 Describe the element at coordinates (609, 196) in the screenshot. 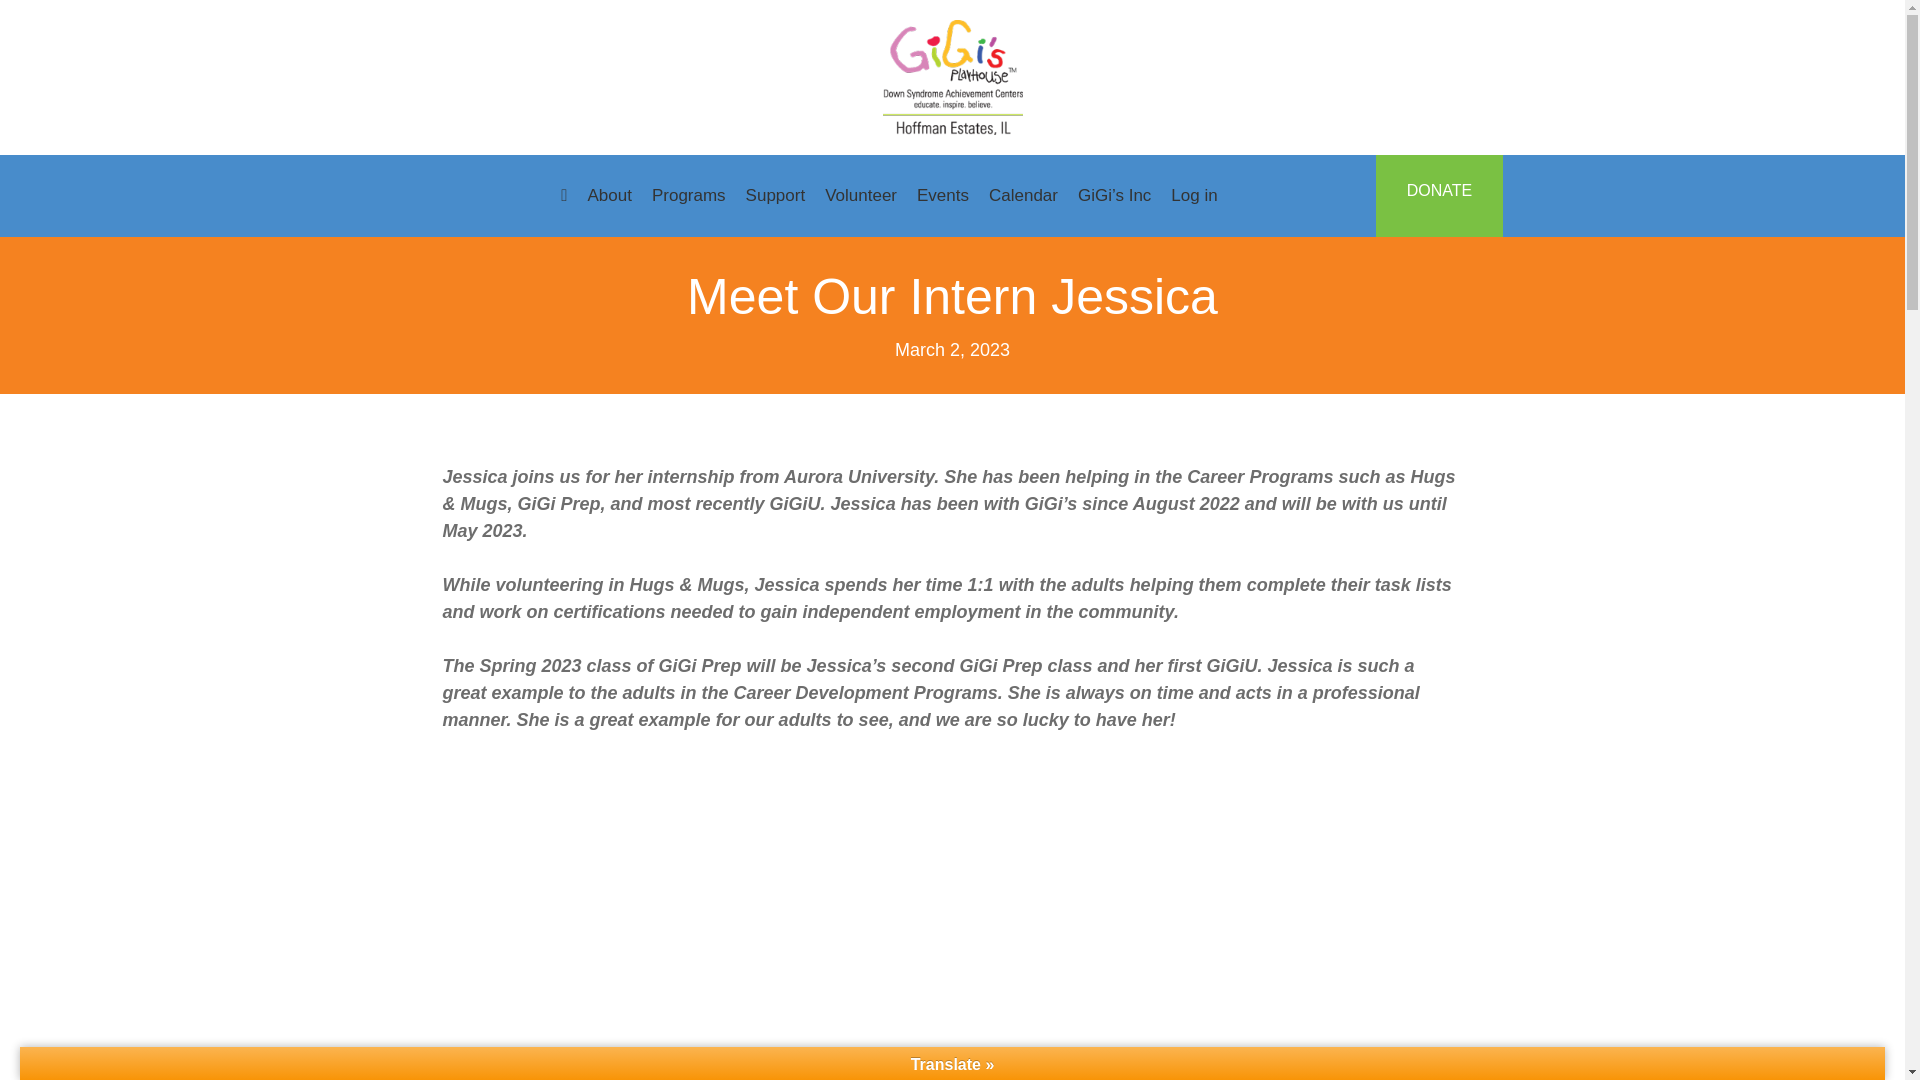

I see `About` at that location.